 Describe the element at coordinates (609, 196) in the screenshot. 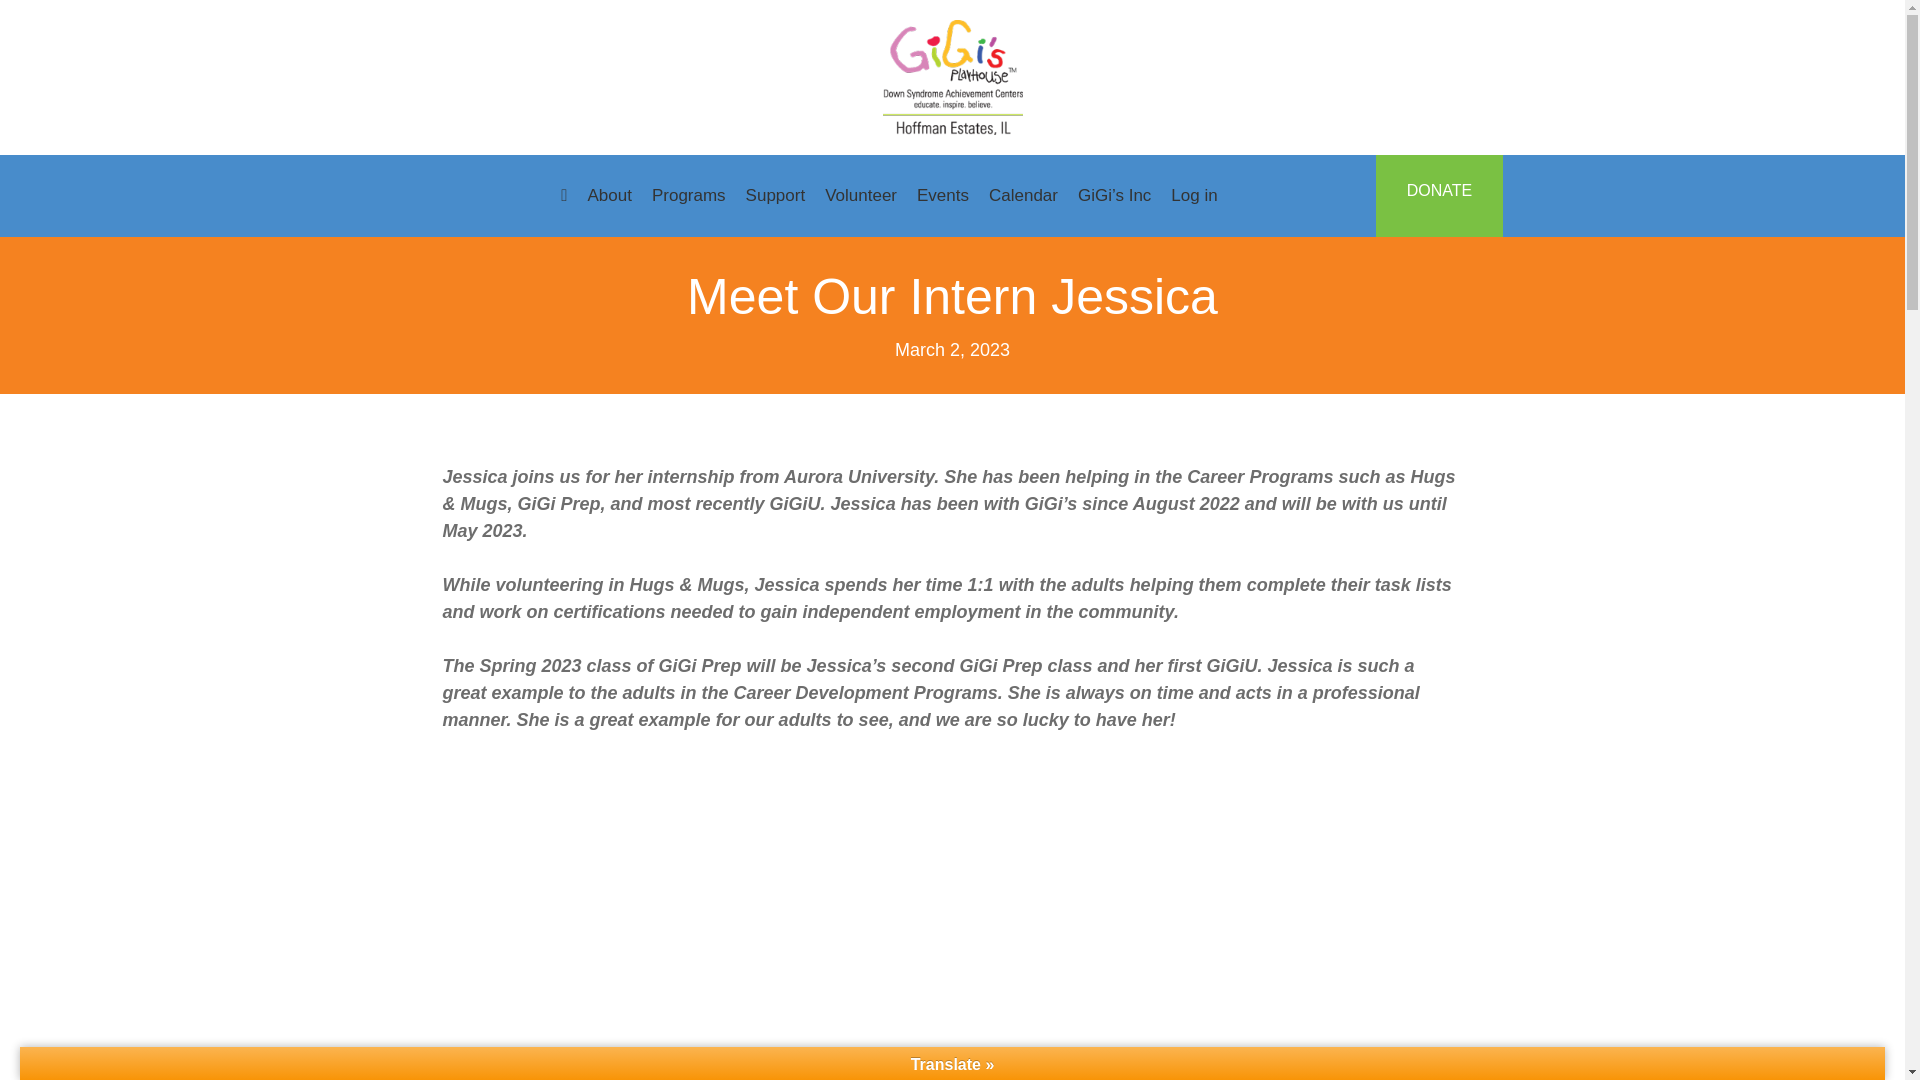

I see `About` at that location.